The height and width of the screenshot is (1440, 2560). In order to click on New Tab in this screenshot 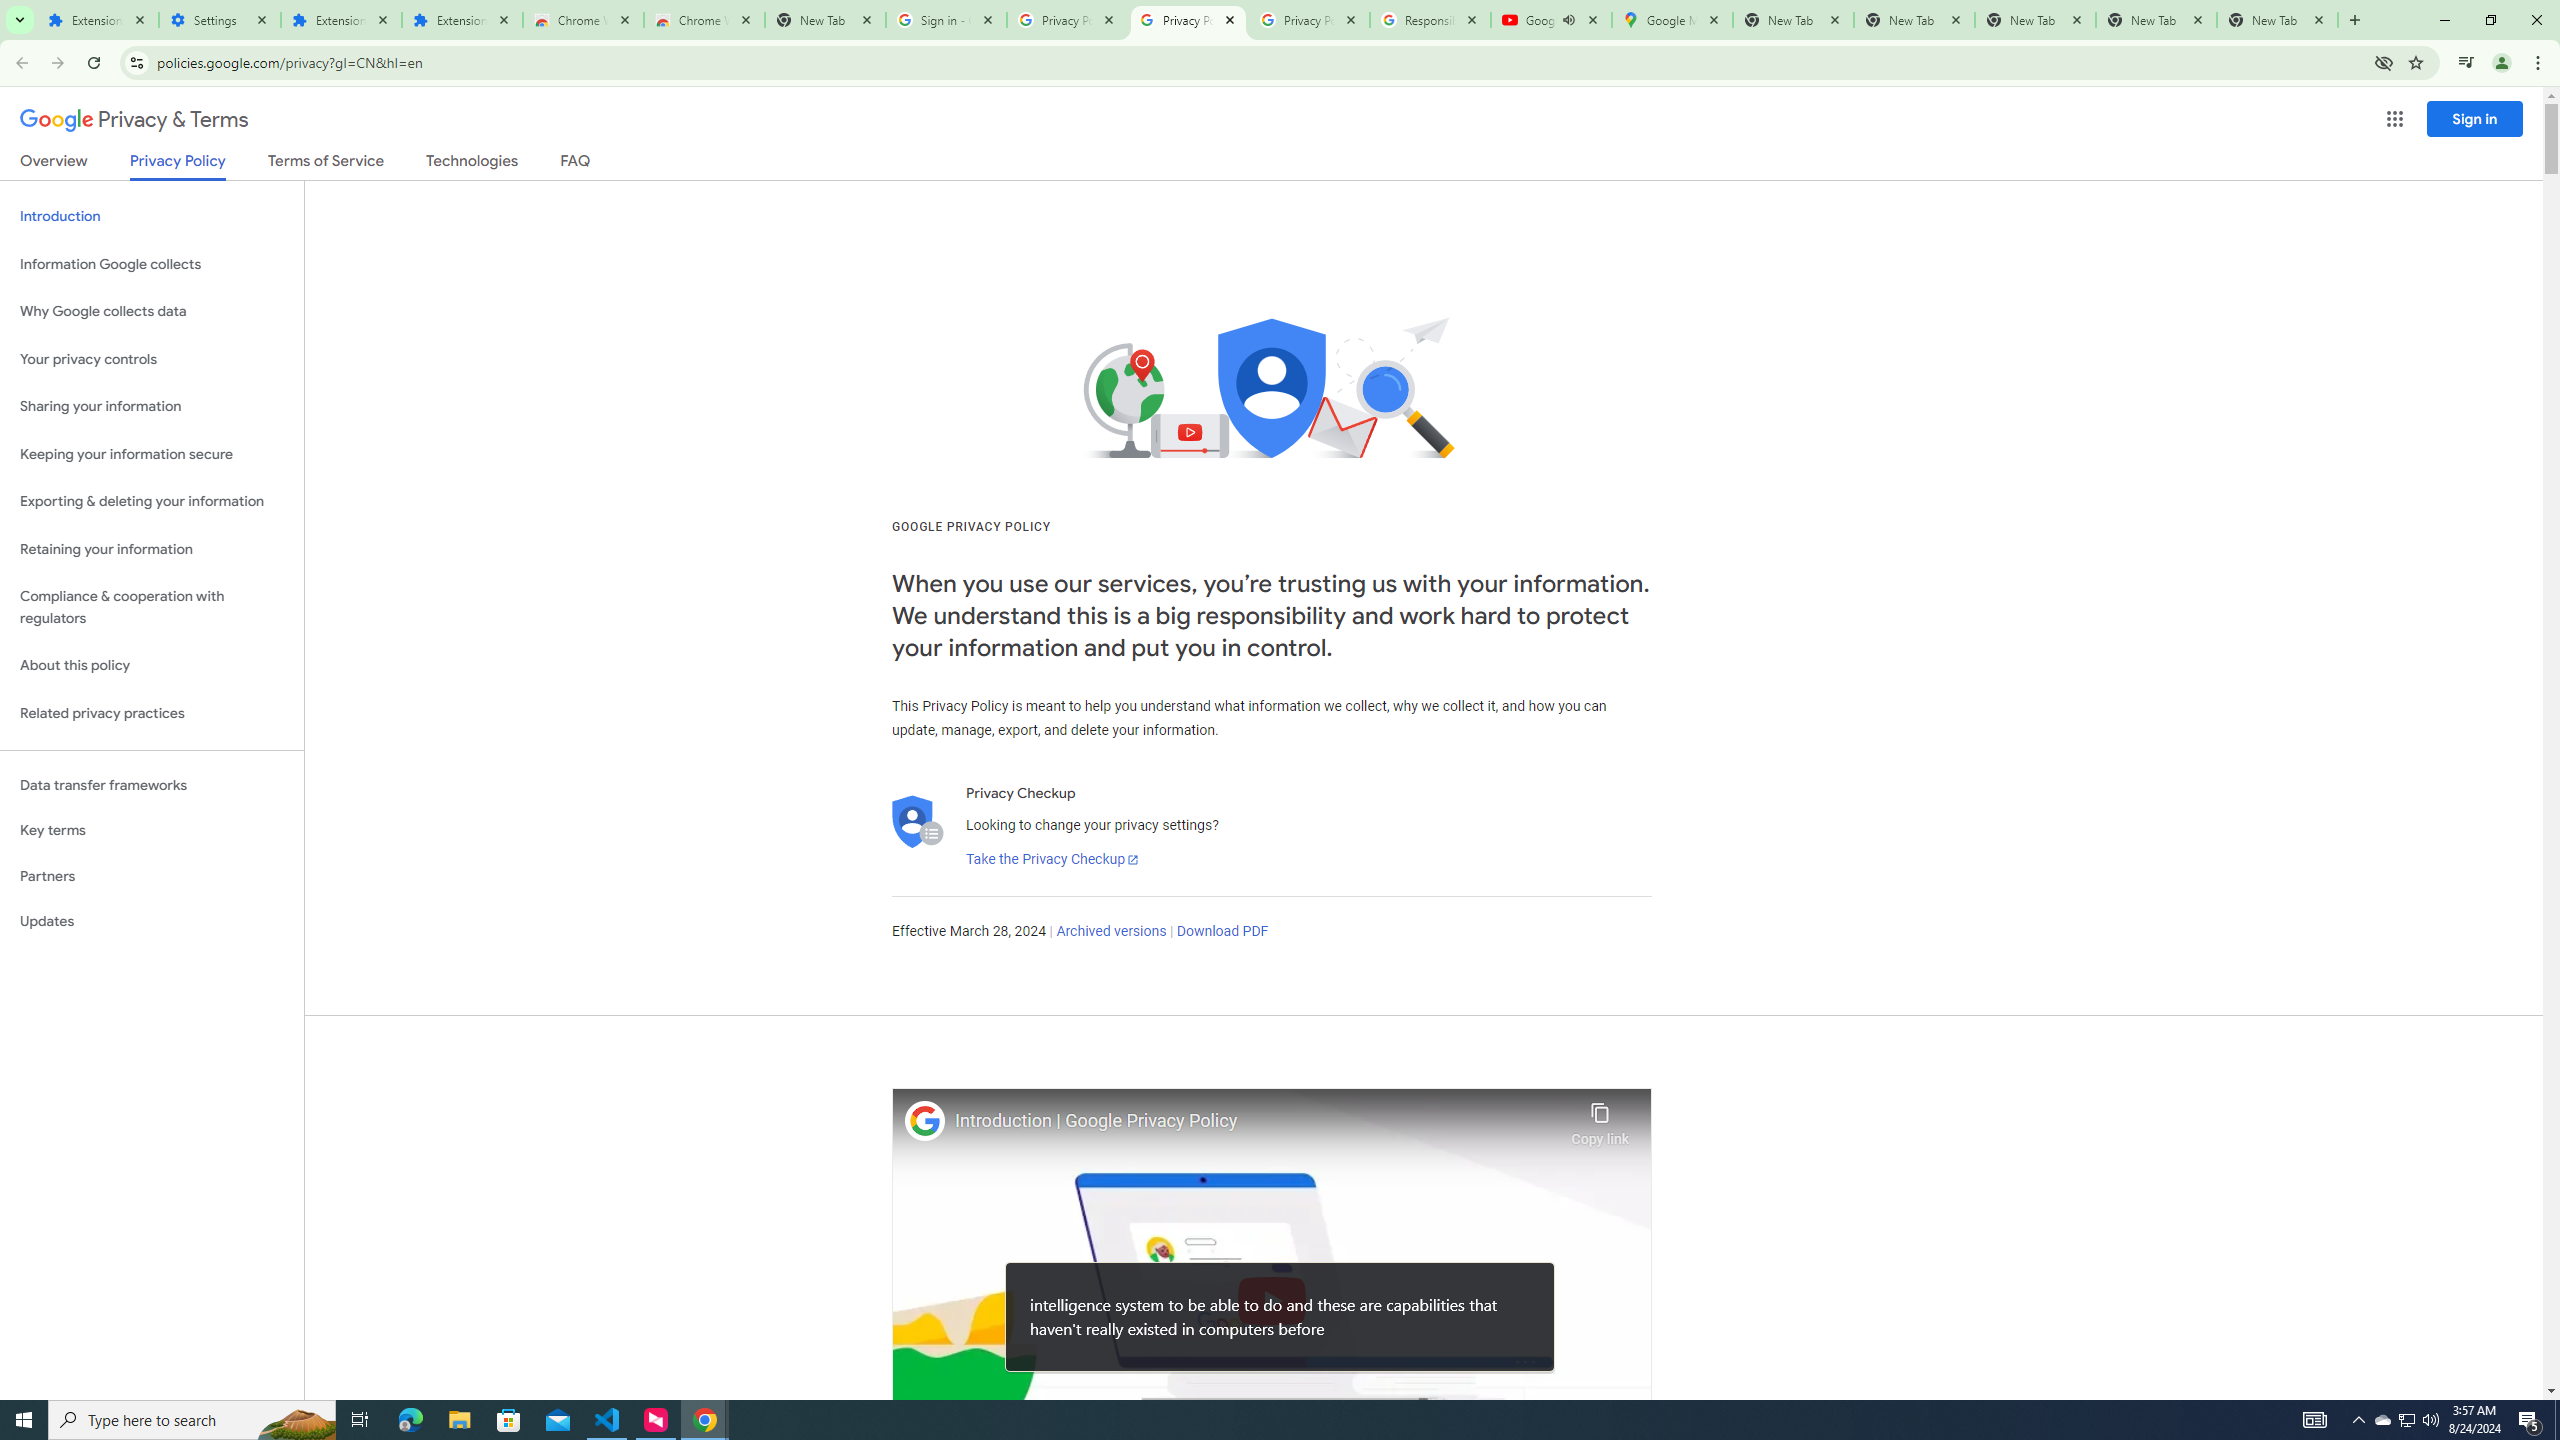, I will do `click(2276, 20)`.